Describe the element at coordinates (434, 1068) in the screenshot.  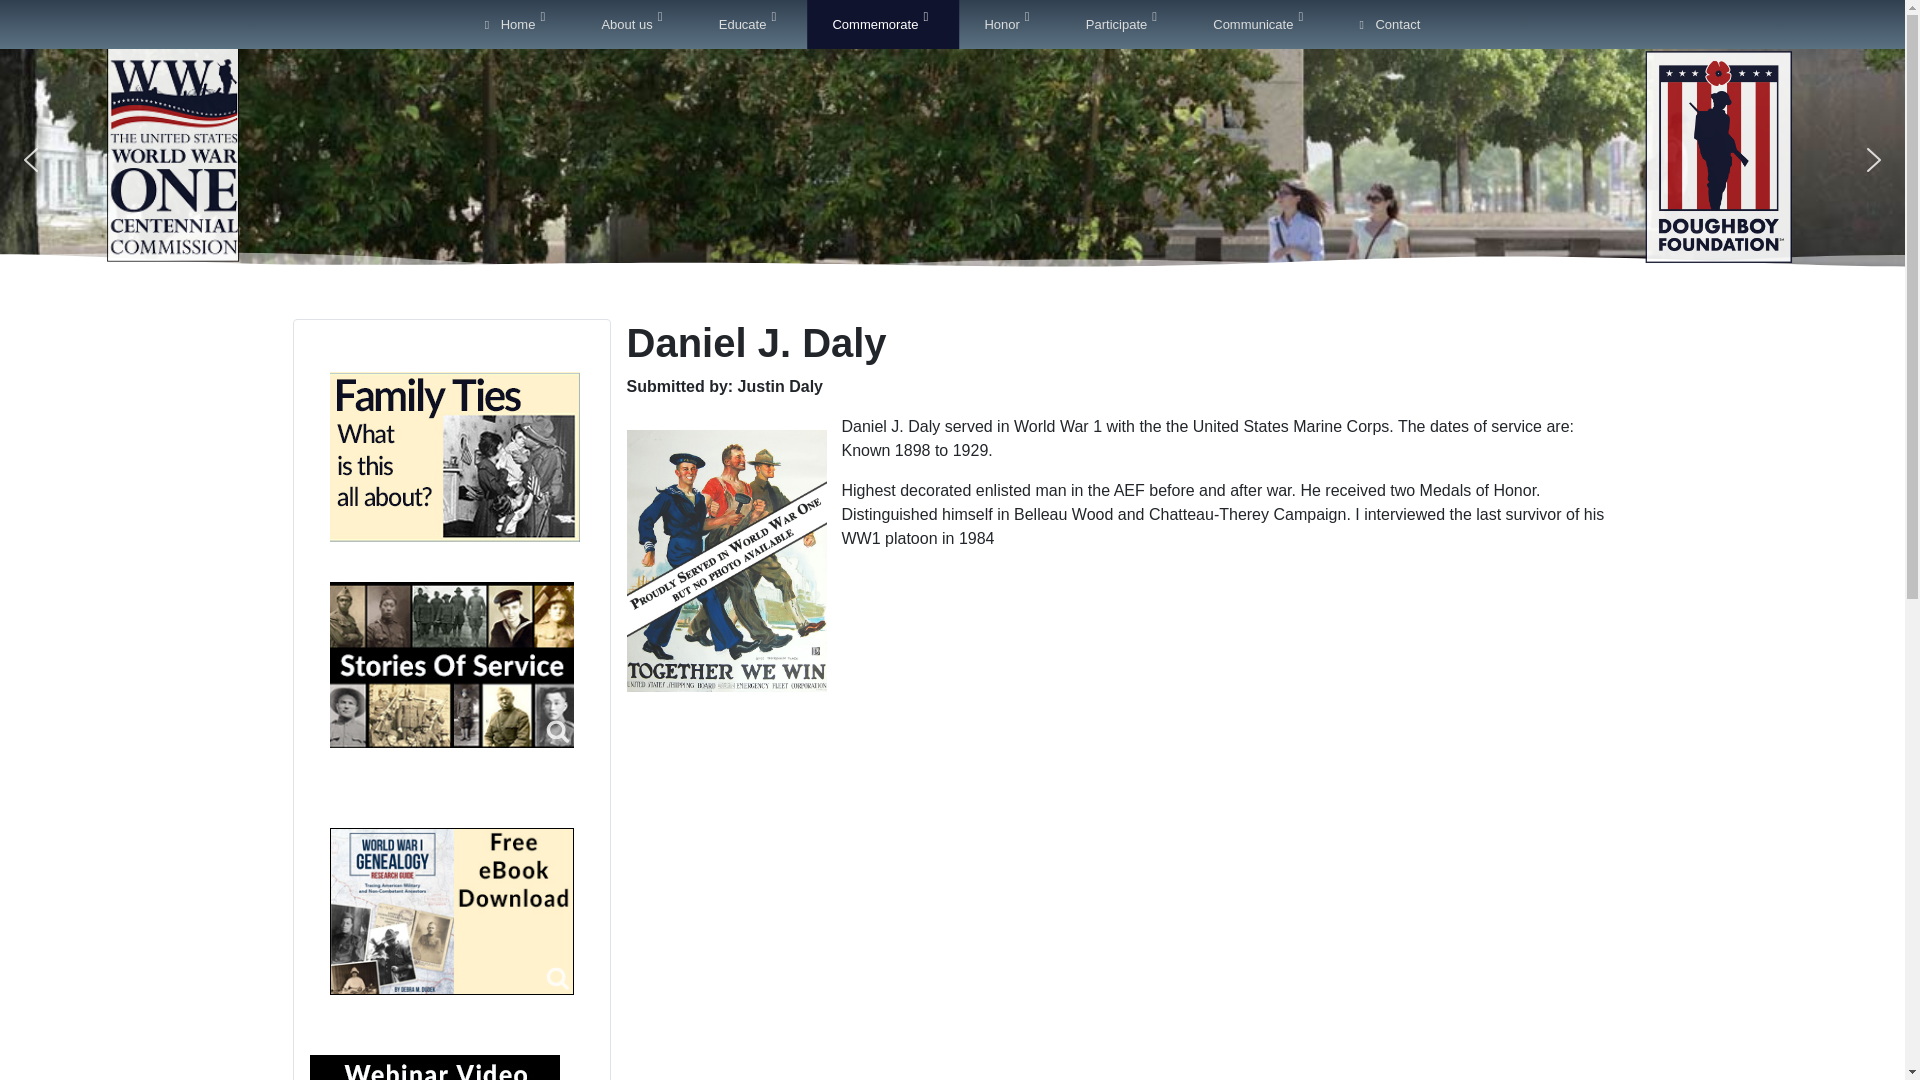
I see `Link to the Finding Your Ancestor Video on Vimeo` at that location.